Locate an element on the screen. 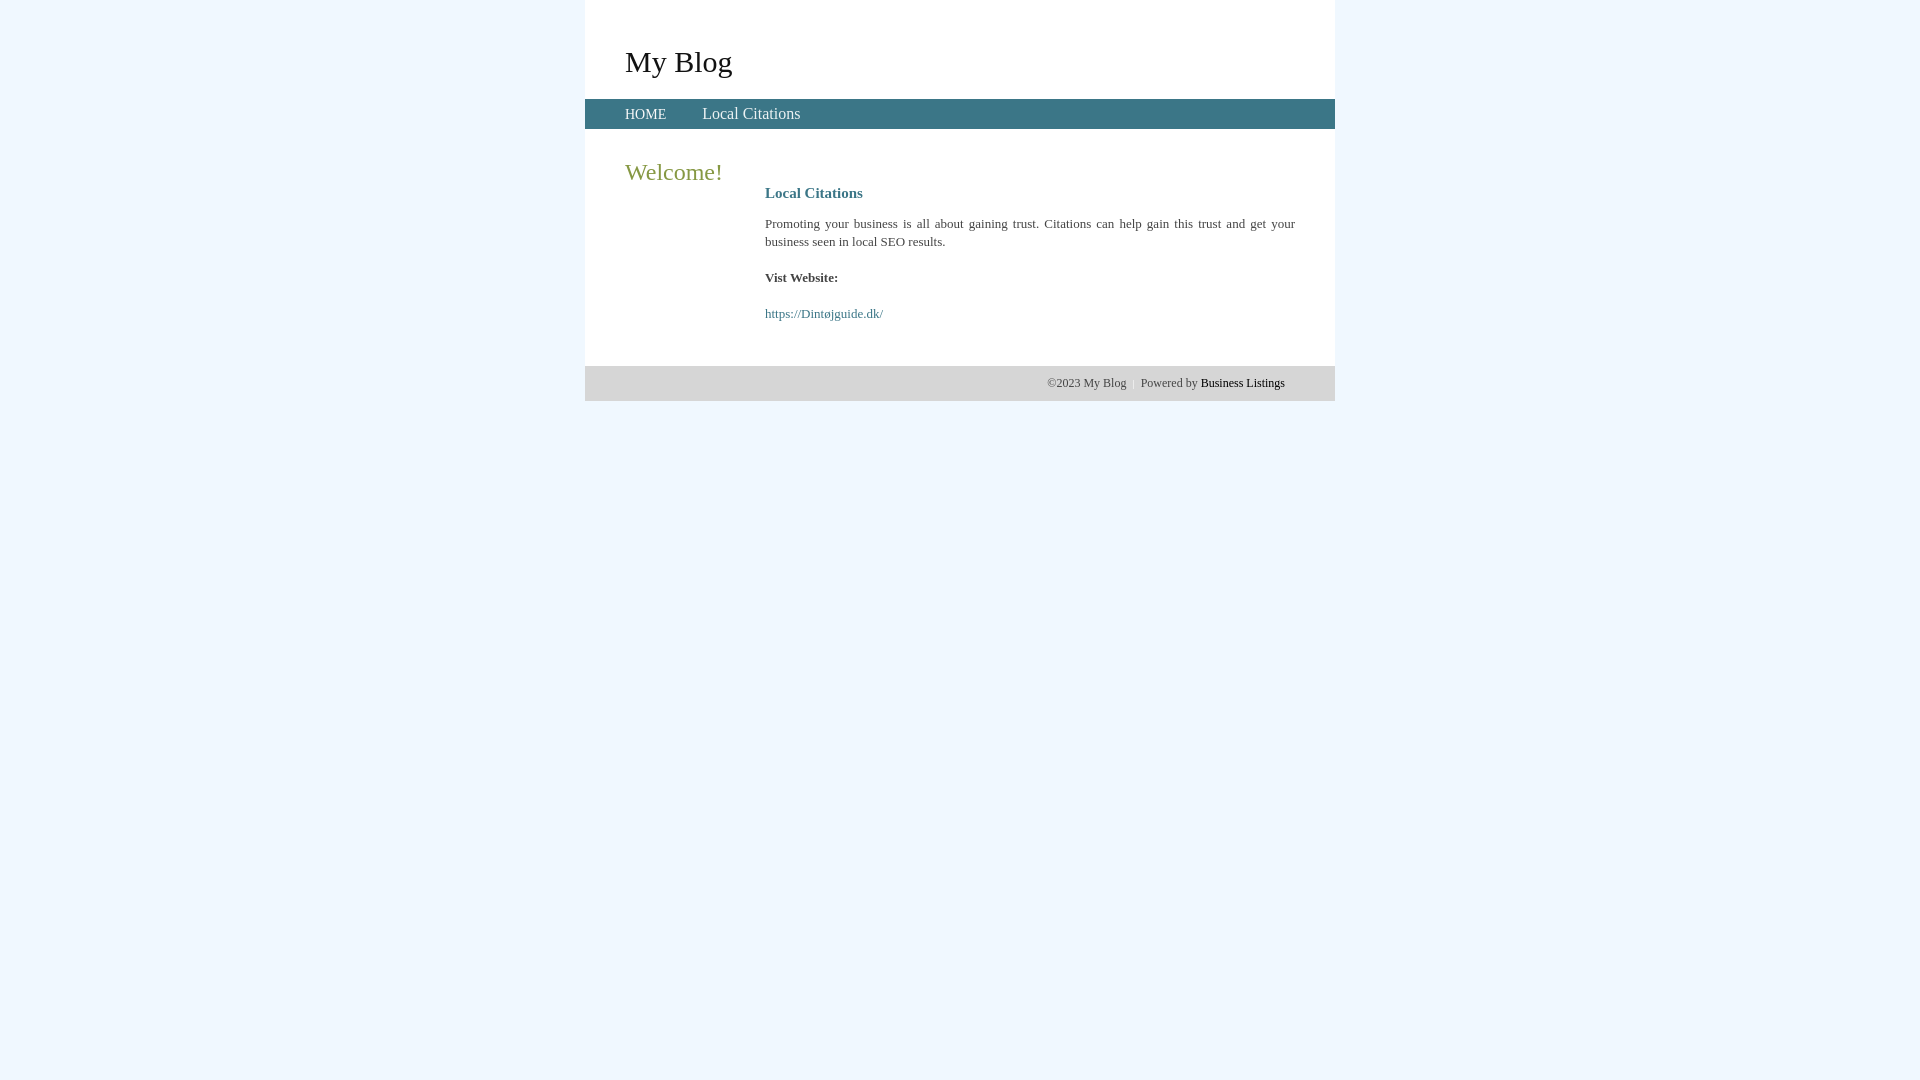 The image size is (1920, 1080). HOME is located at coordinates (646, 114).